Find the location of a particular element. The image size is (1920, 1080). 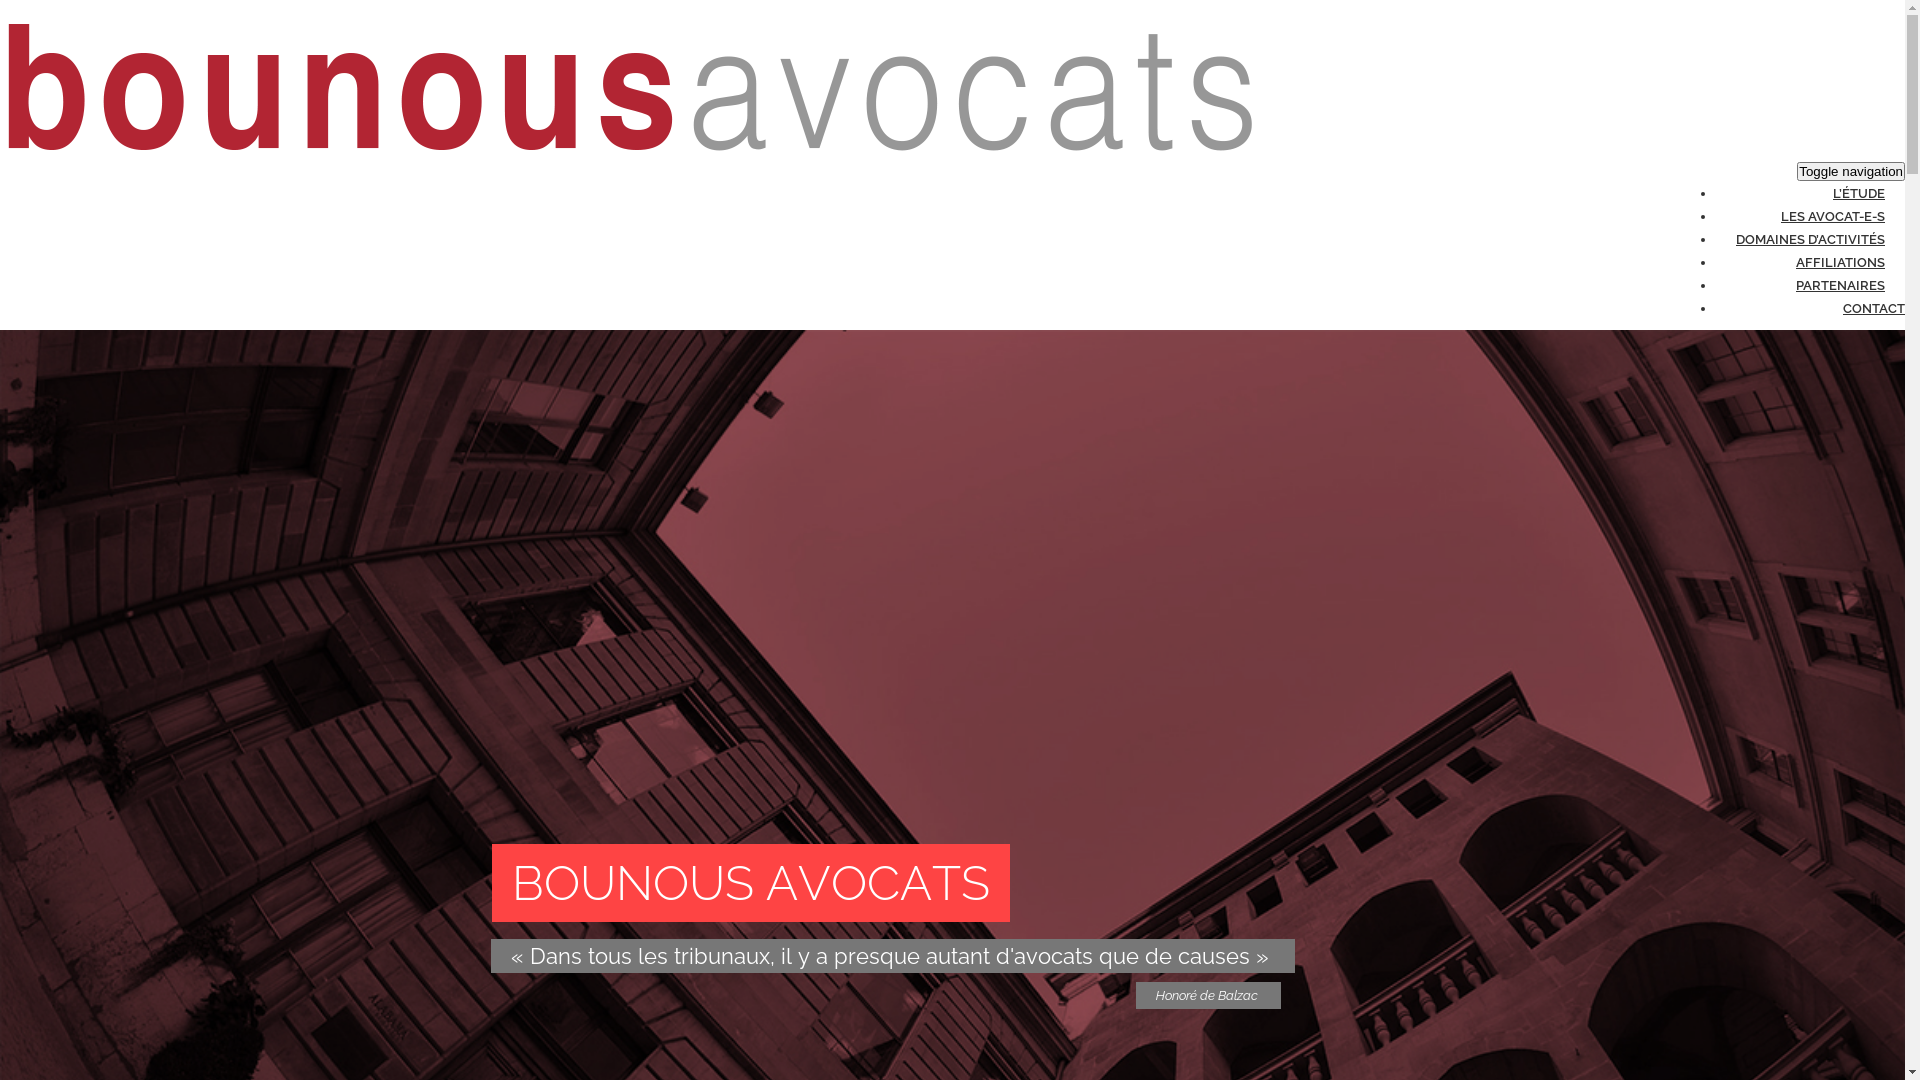

LES AVOCAT-E-S is located at coordinates (1833, 213).